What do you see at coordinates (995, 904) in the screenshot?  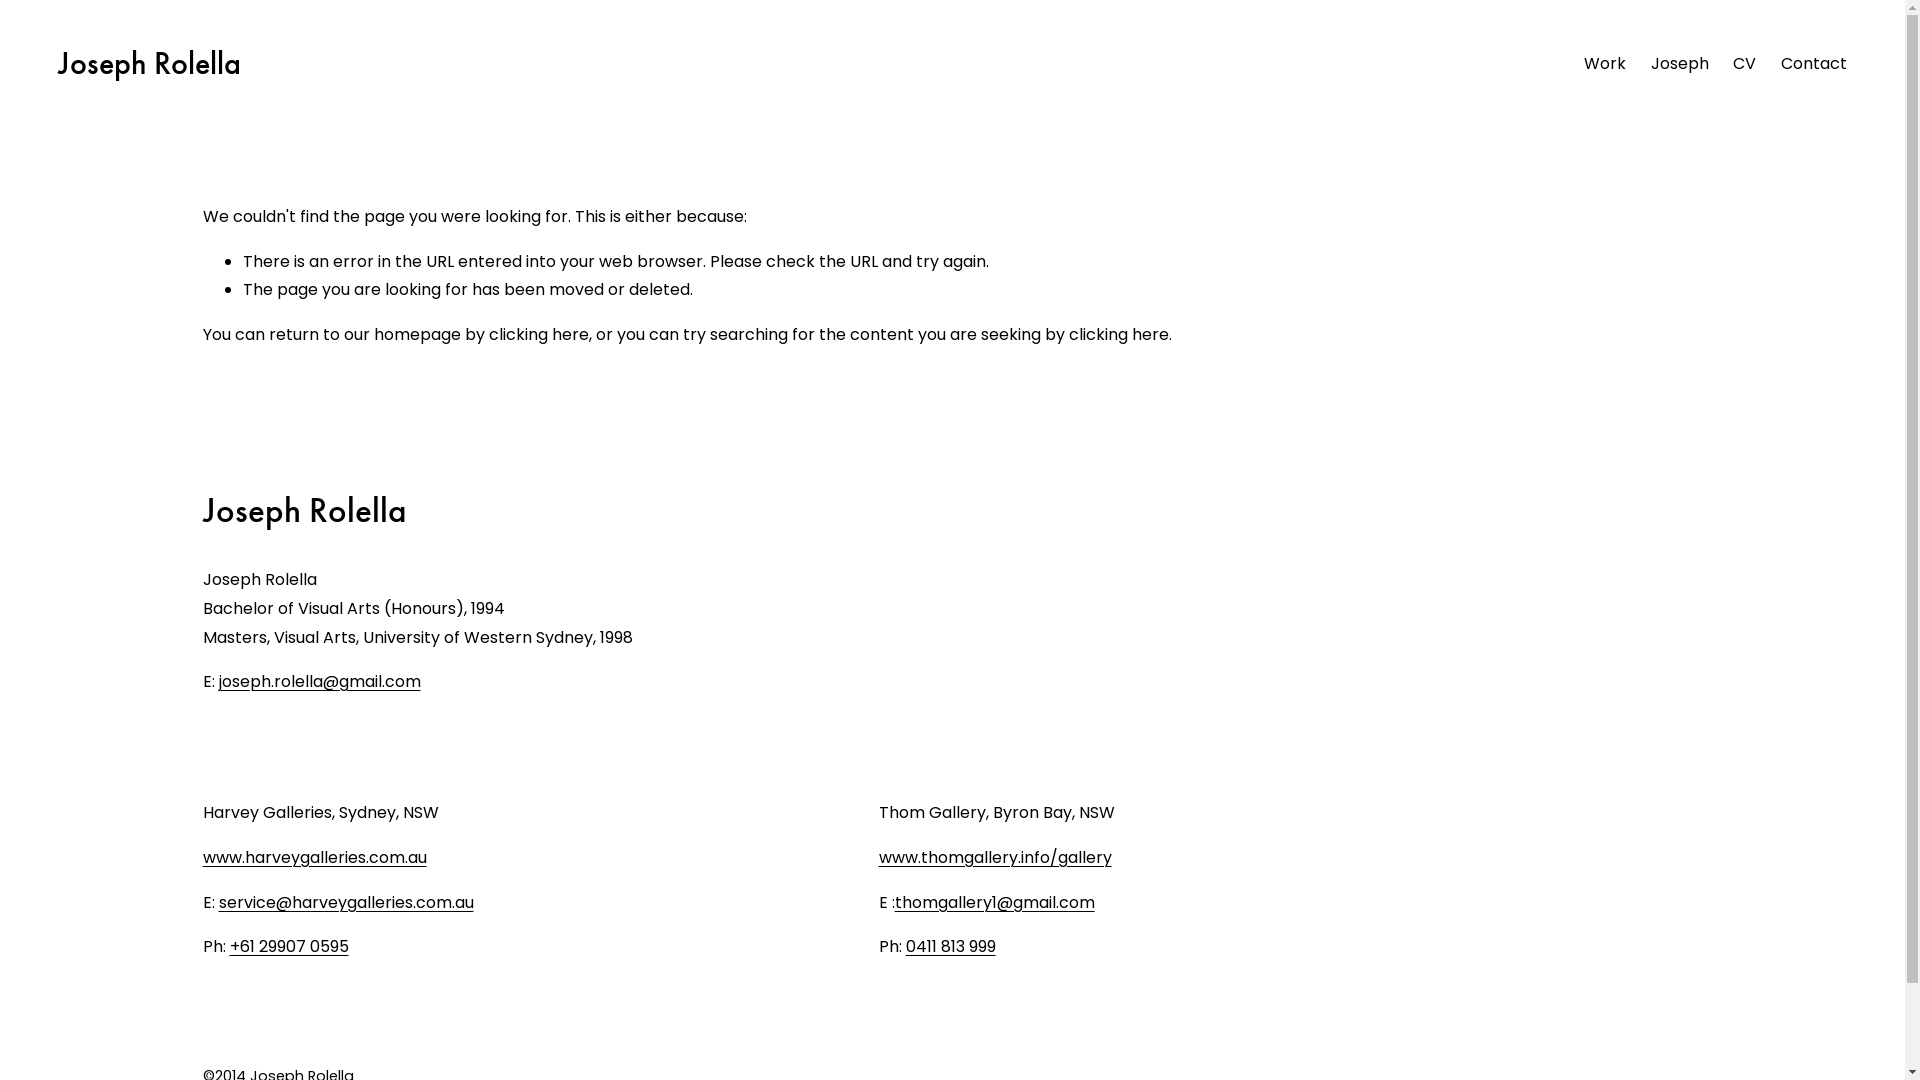 I see `thomgallery1@gmail.com` at bounding box center [995, 904].